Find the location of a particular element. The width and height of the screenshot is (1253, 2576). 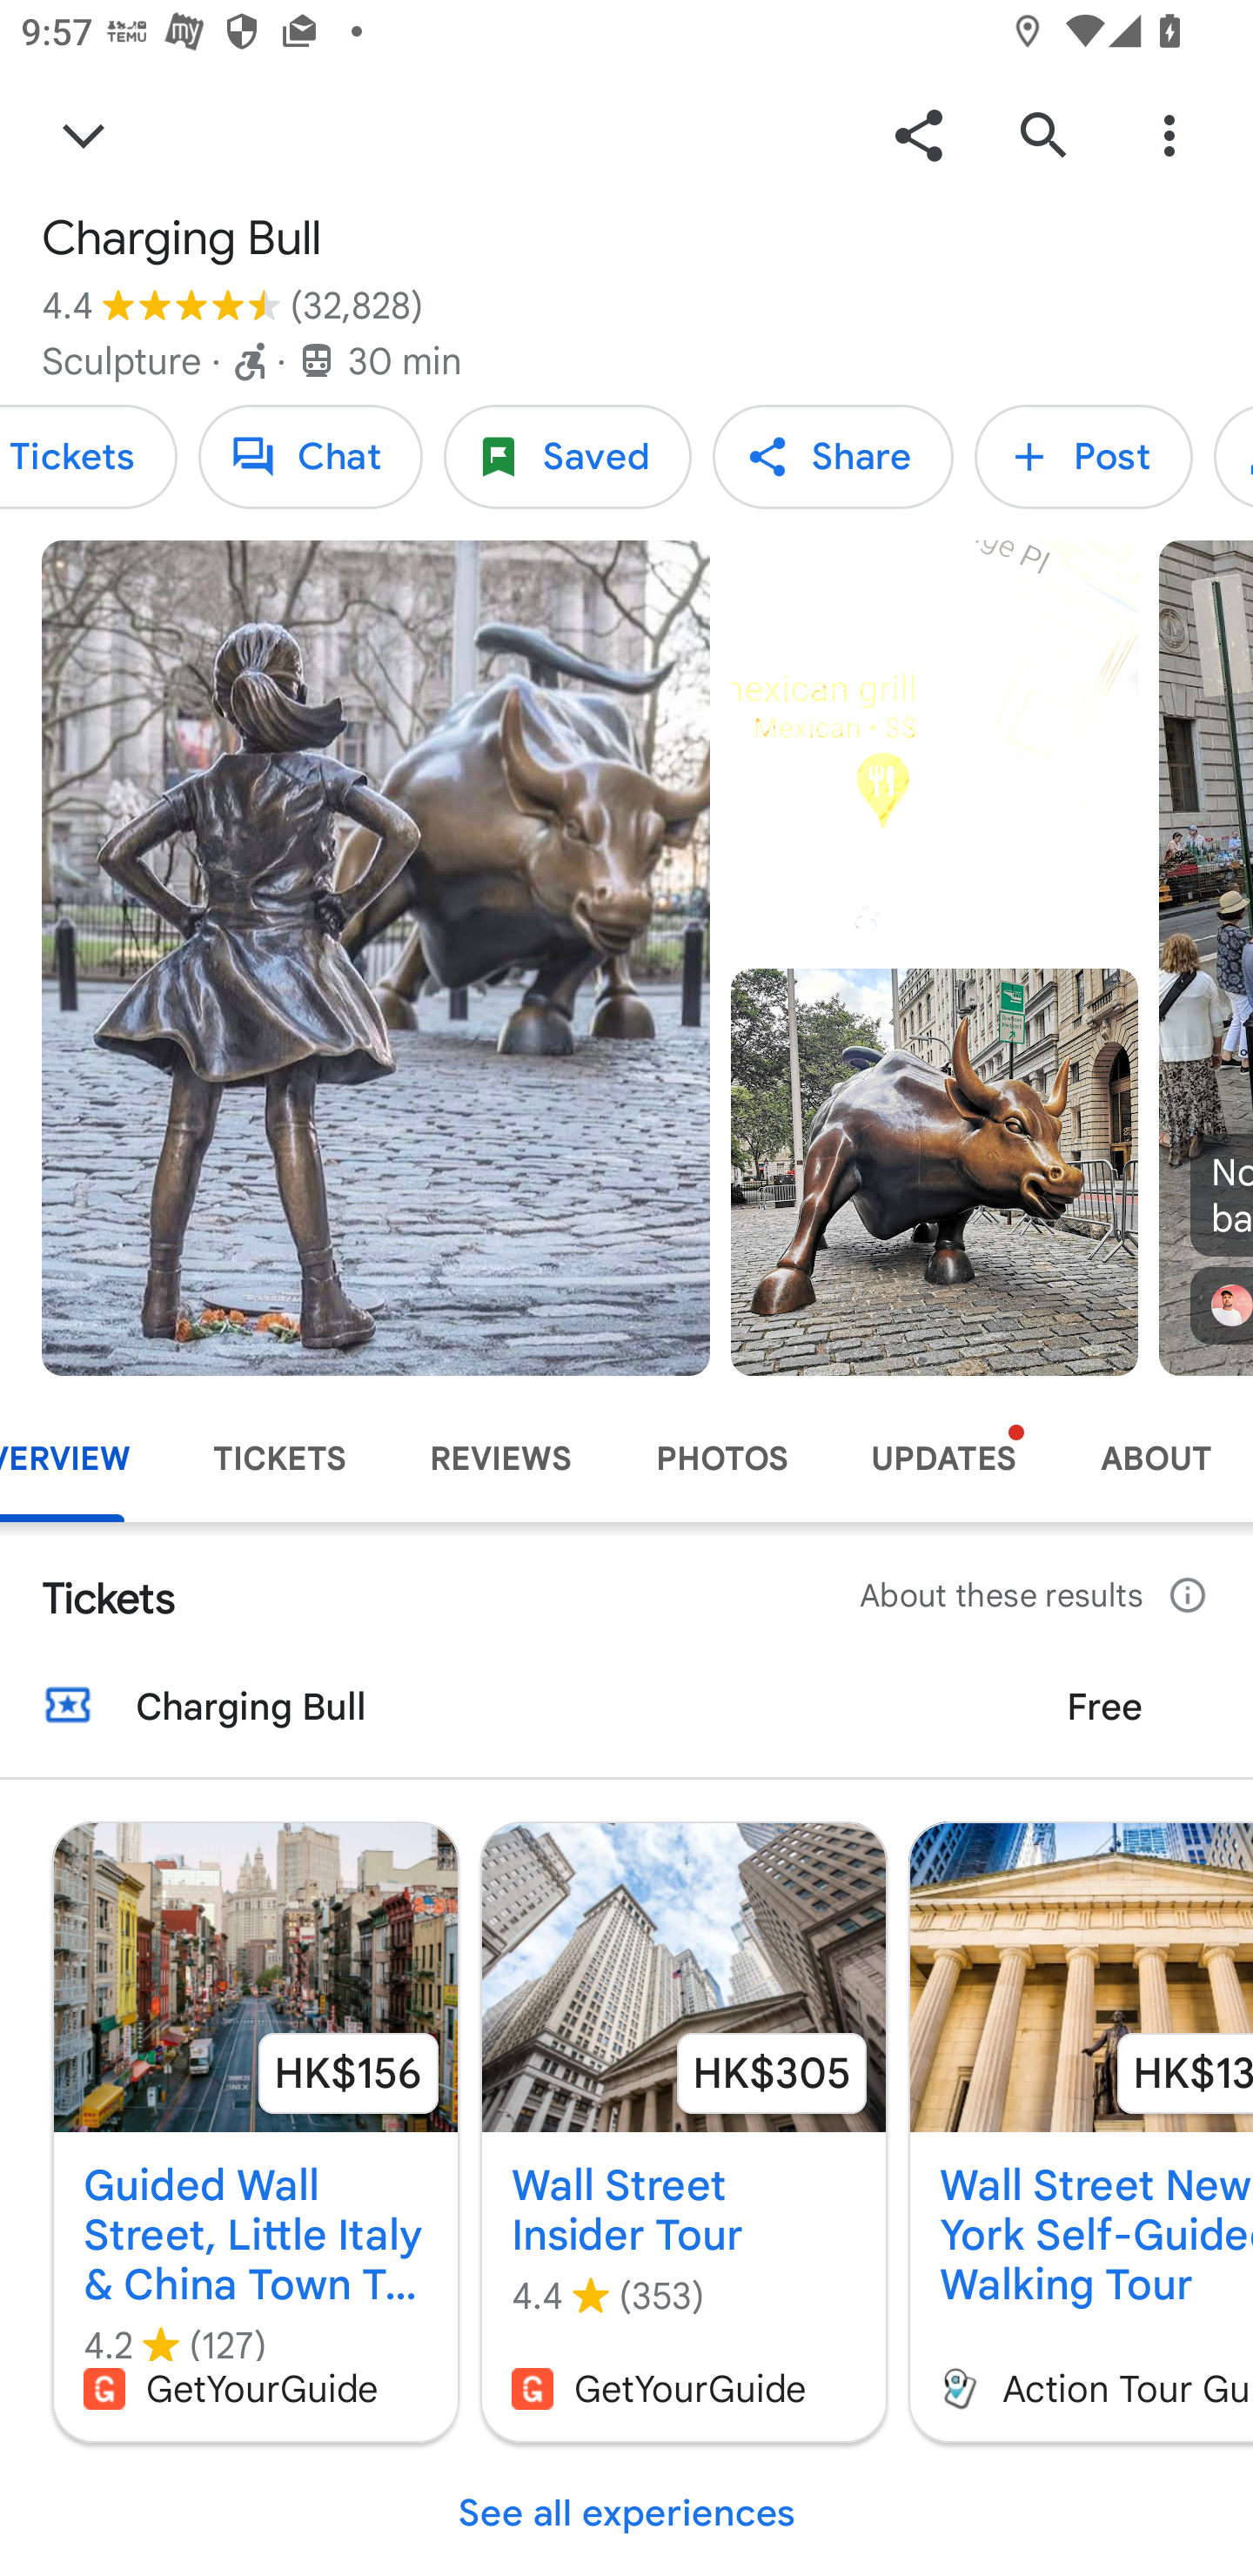

Back to Search is located at coordinates (84, 134).